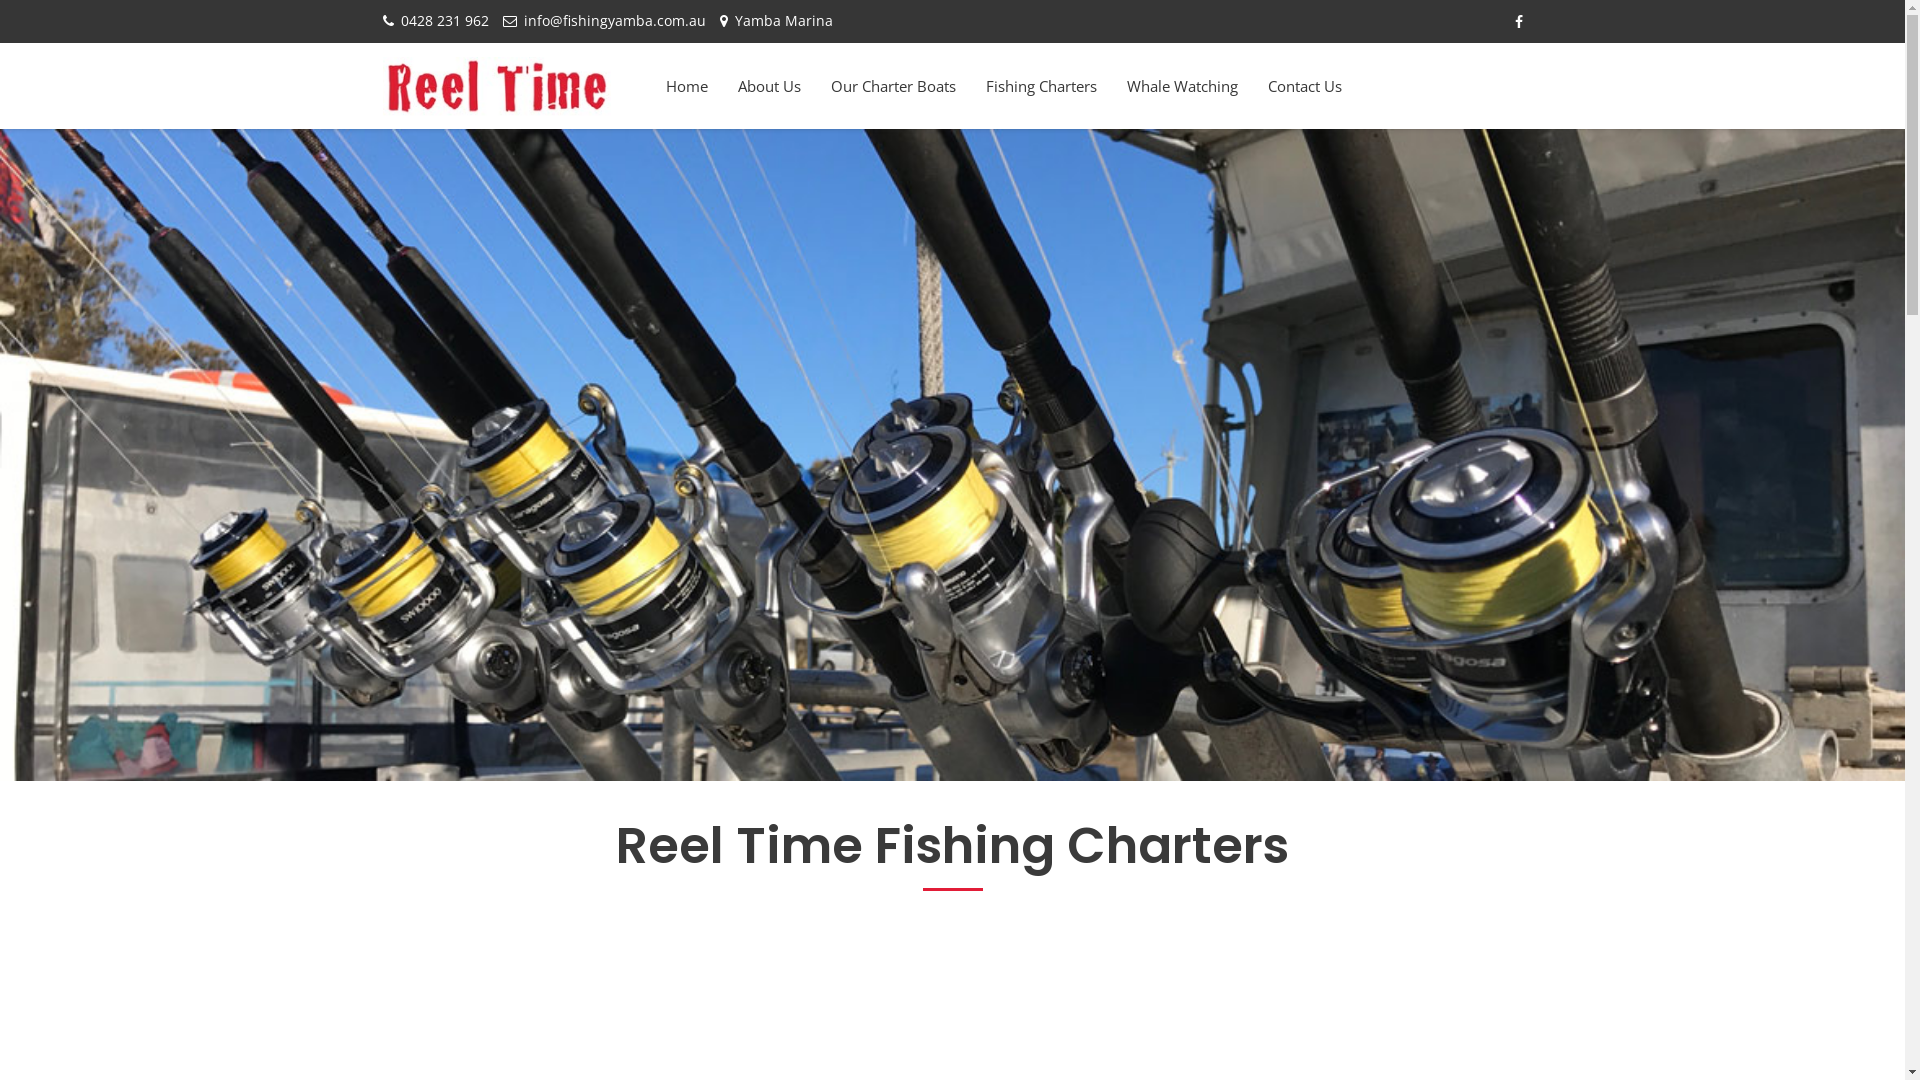 The height and width of the screenshot is (1080, 1920). What do you see at coordinates (1040, 86) in the screenshot?
I see `Fishing Charters` at bounding box center [1040, 86].